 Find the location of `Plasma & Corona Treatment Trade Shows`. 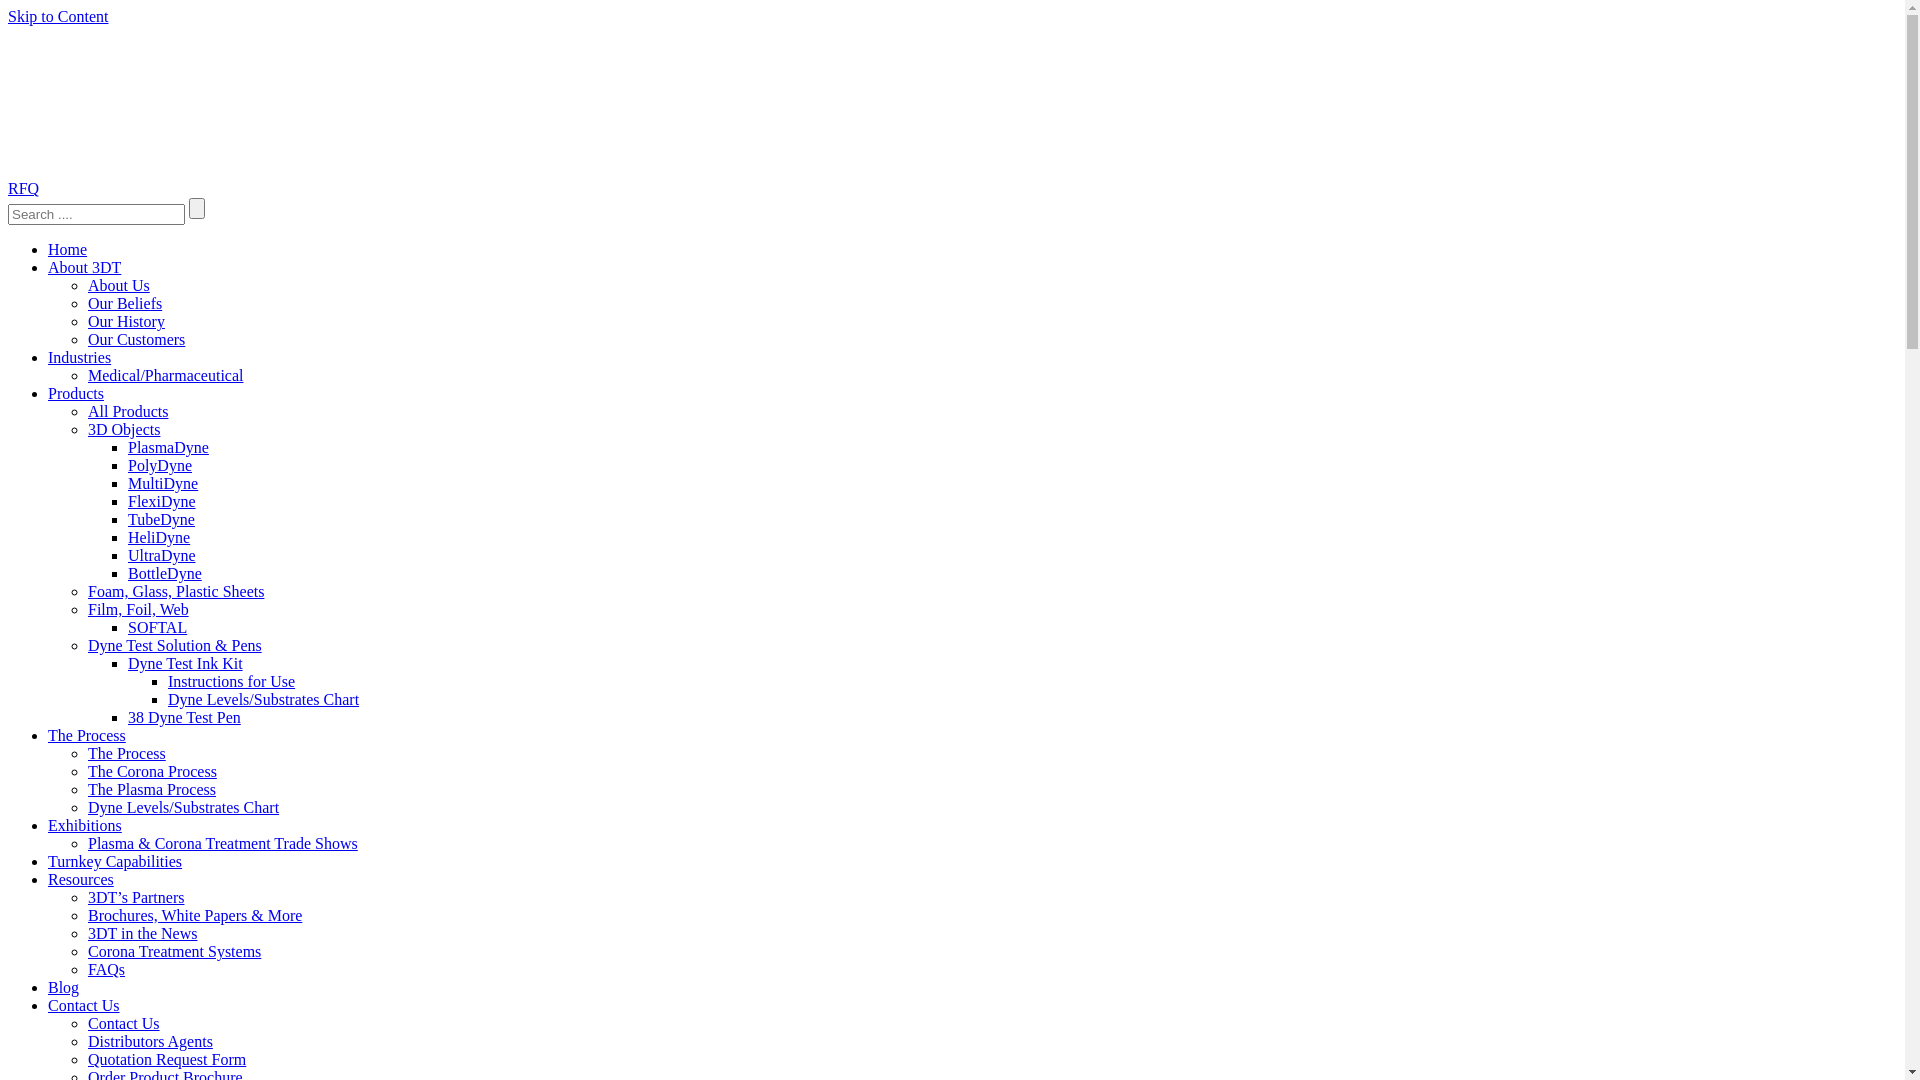

Plasma & Corona Treatment Trade Shows is located at coordinates (223, 844).